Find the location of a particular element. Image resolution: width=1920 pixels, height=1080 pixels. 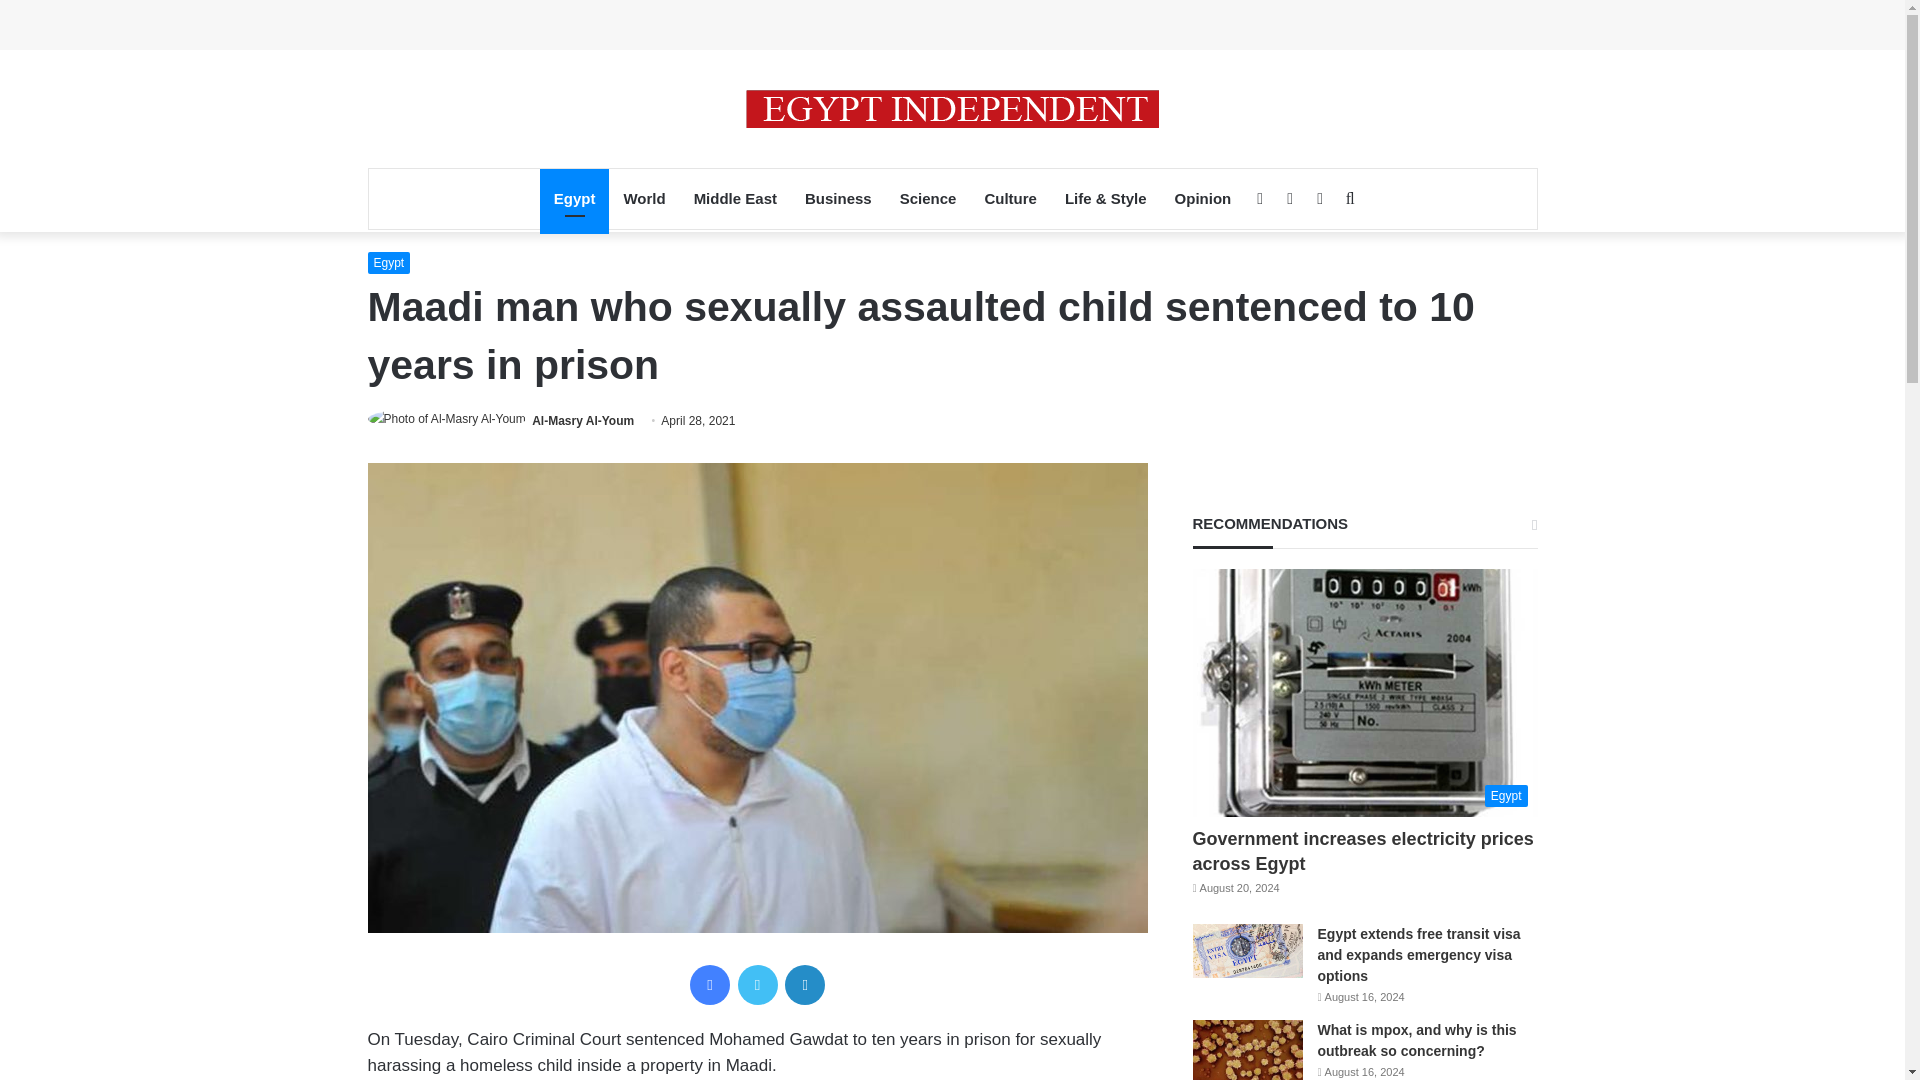

Egypt Independent is located at coordinates (952, 108).